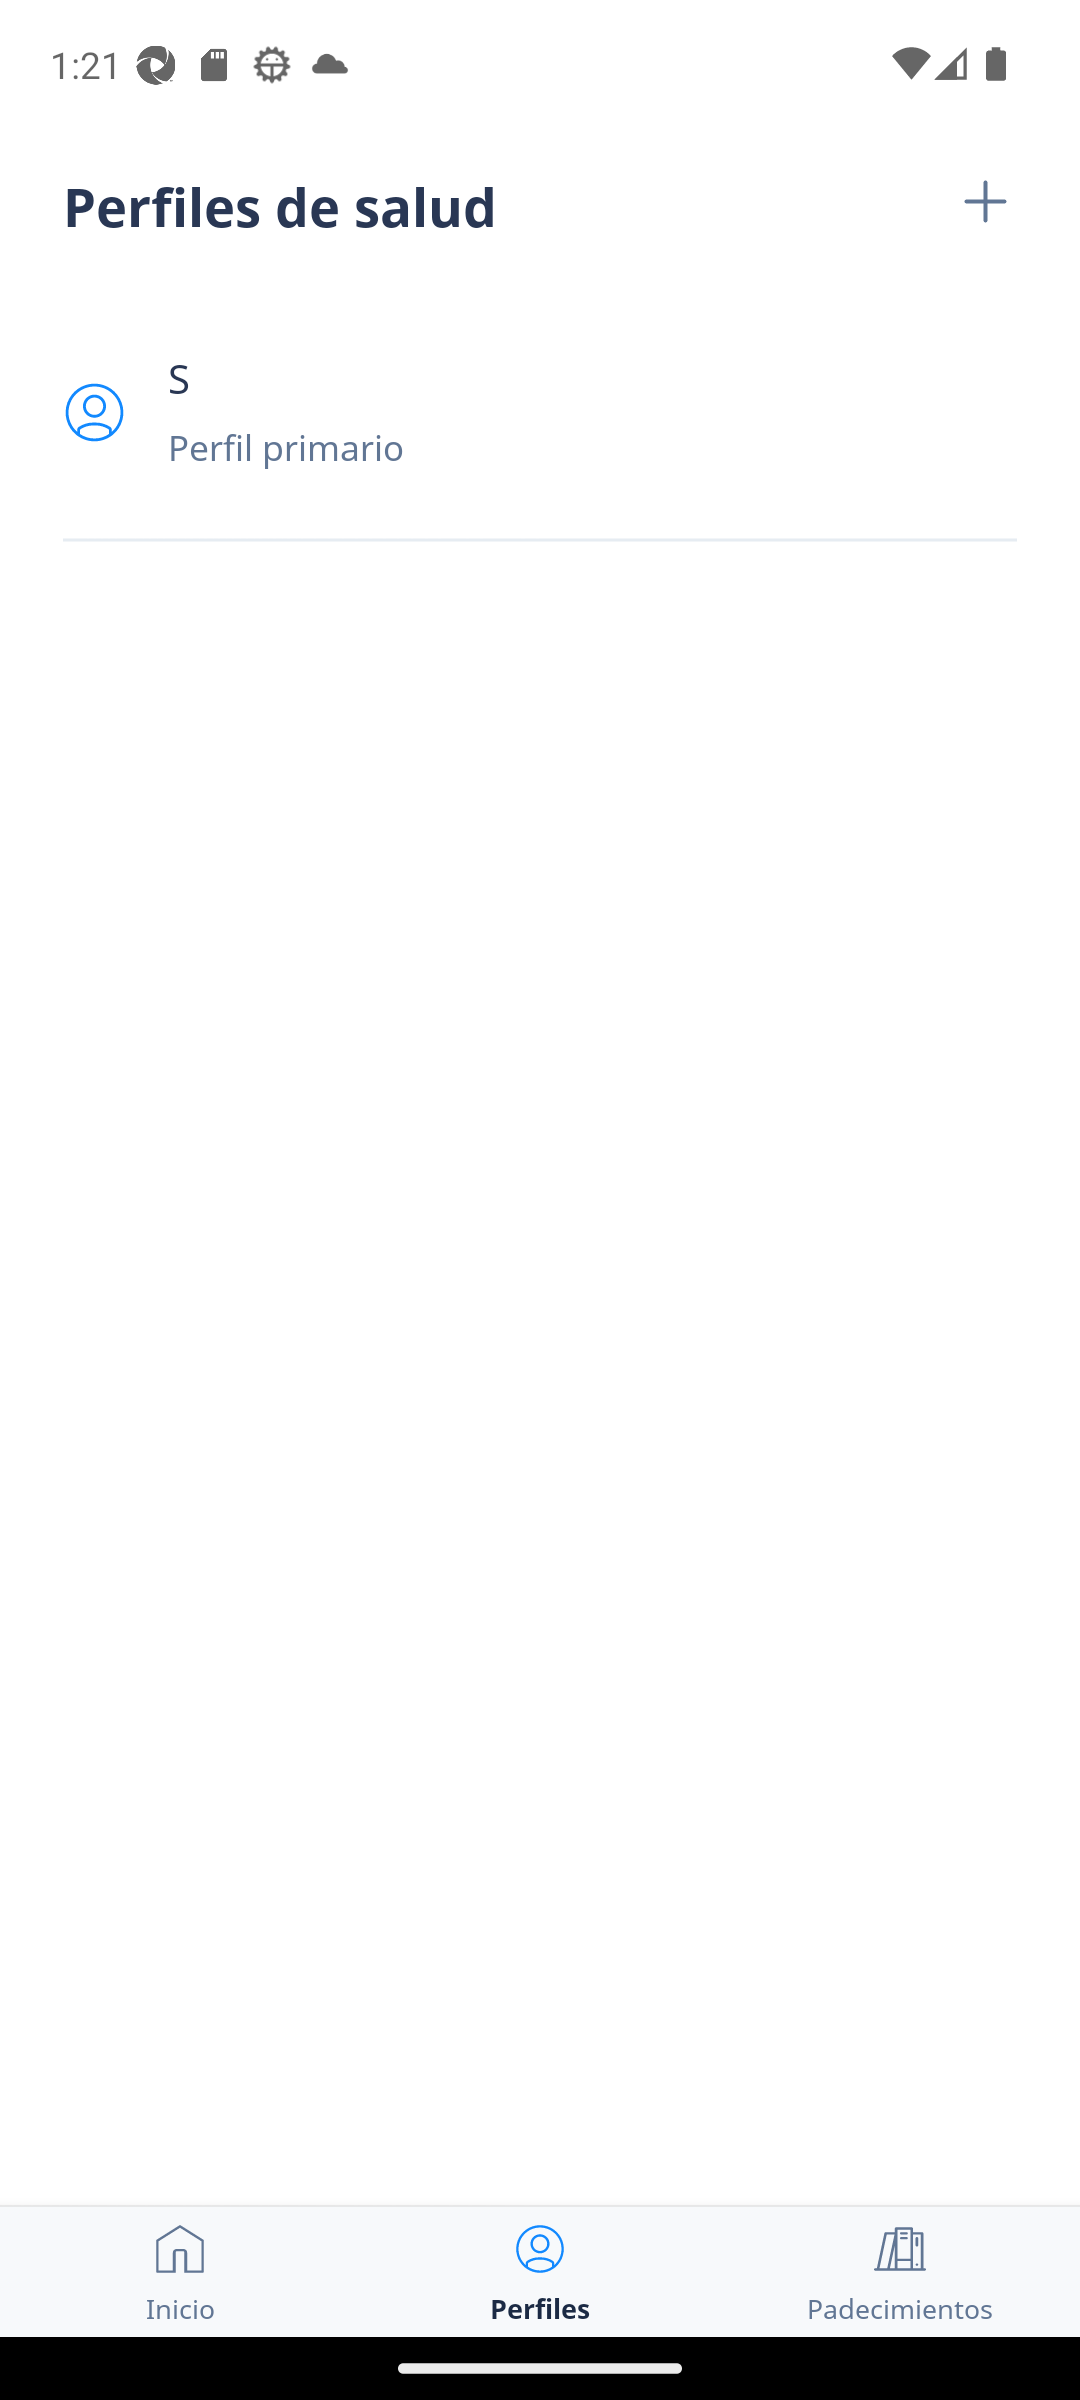  What do you see at coordinates (900, 2272) in the screenshot?
I see `Padecimientos` at bounding box center [900, 2272].